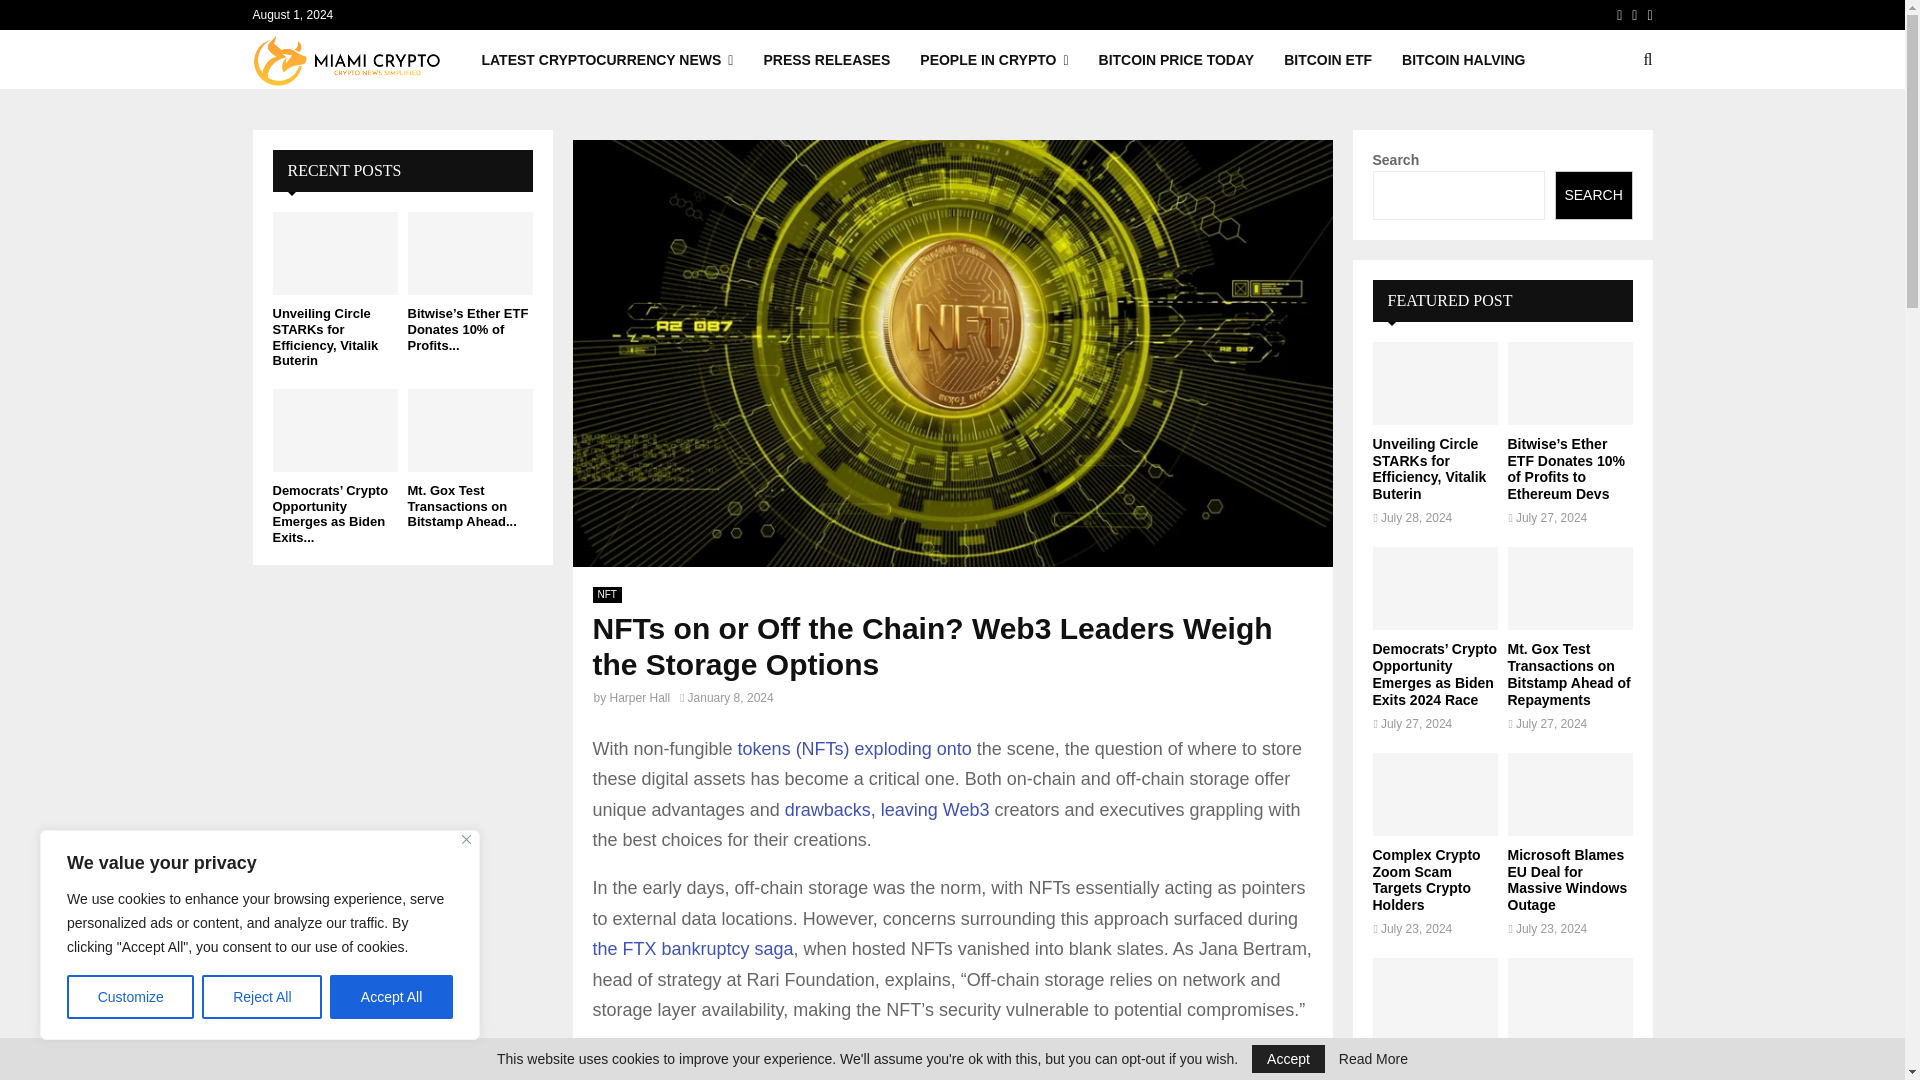  I want to click on BITCOIN ETF, so click(1328, 60).